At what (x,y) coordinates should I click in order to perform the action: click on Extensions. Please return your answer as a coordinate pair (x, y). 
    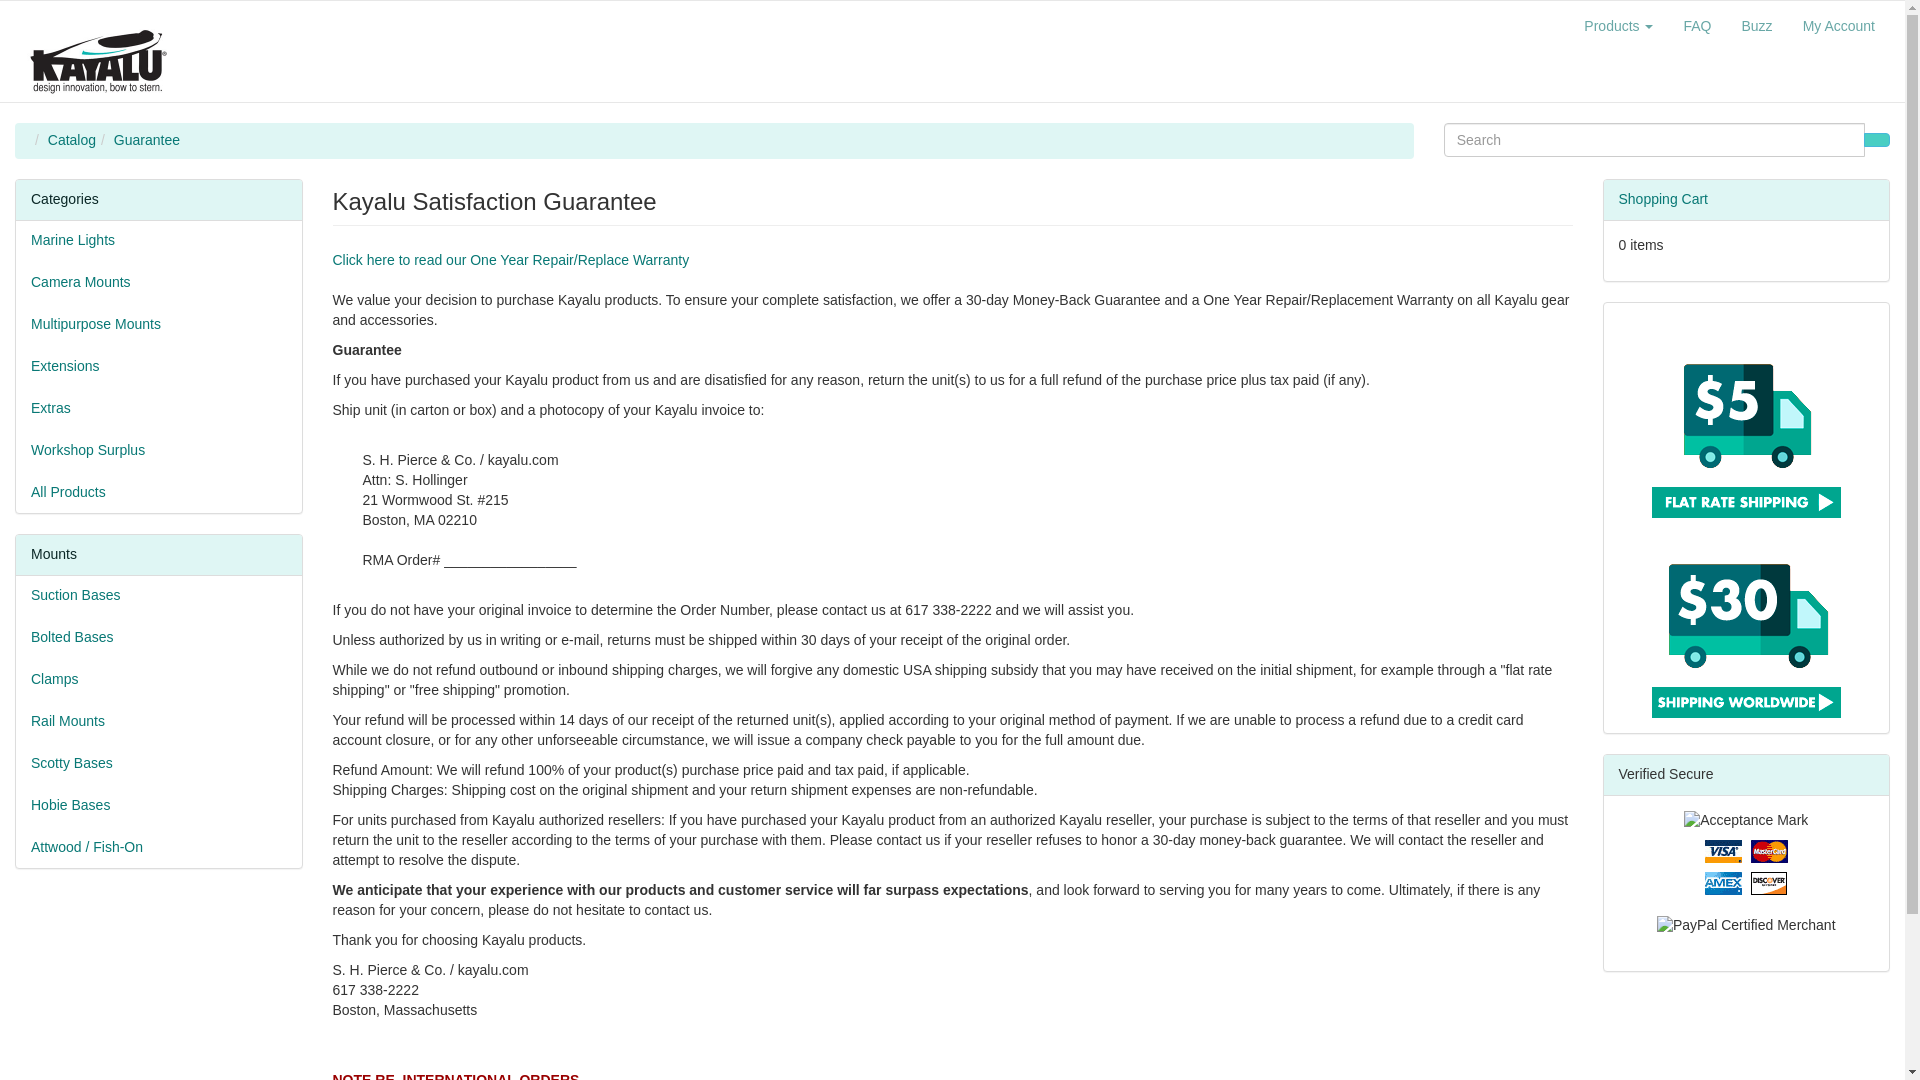
    Looking at the image, I should click on (158, 366).